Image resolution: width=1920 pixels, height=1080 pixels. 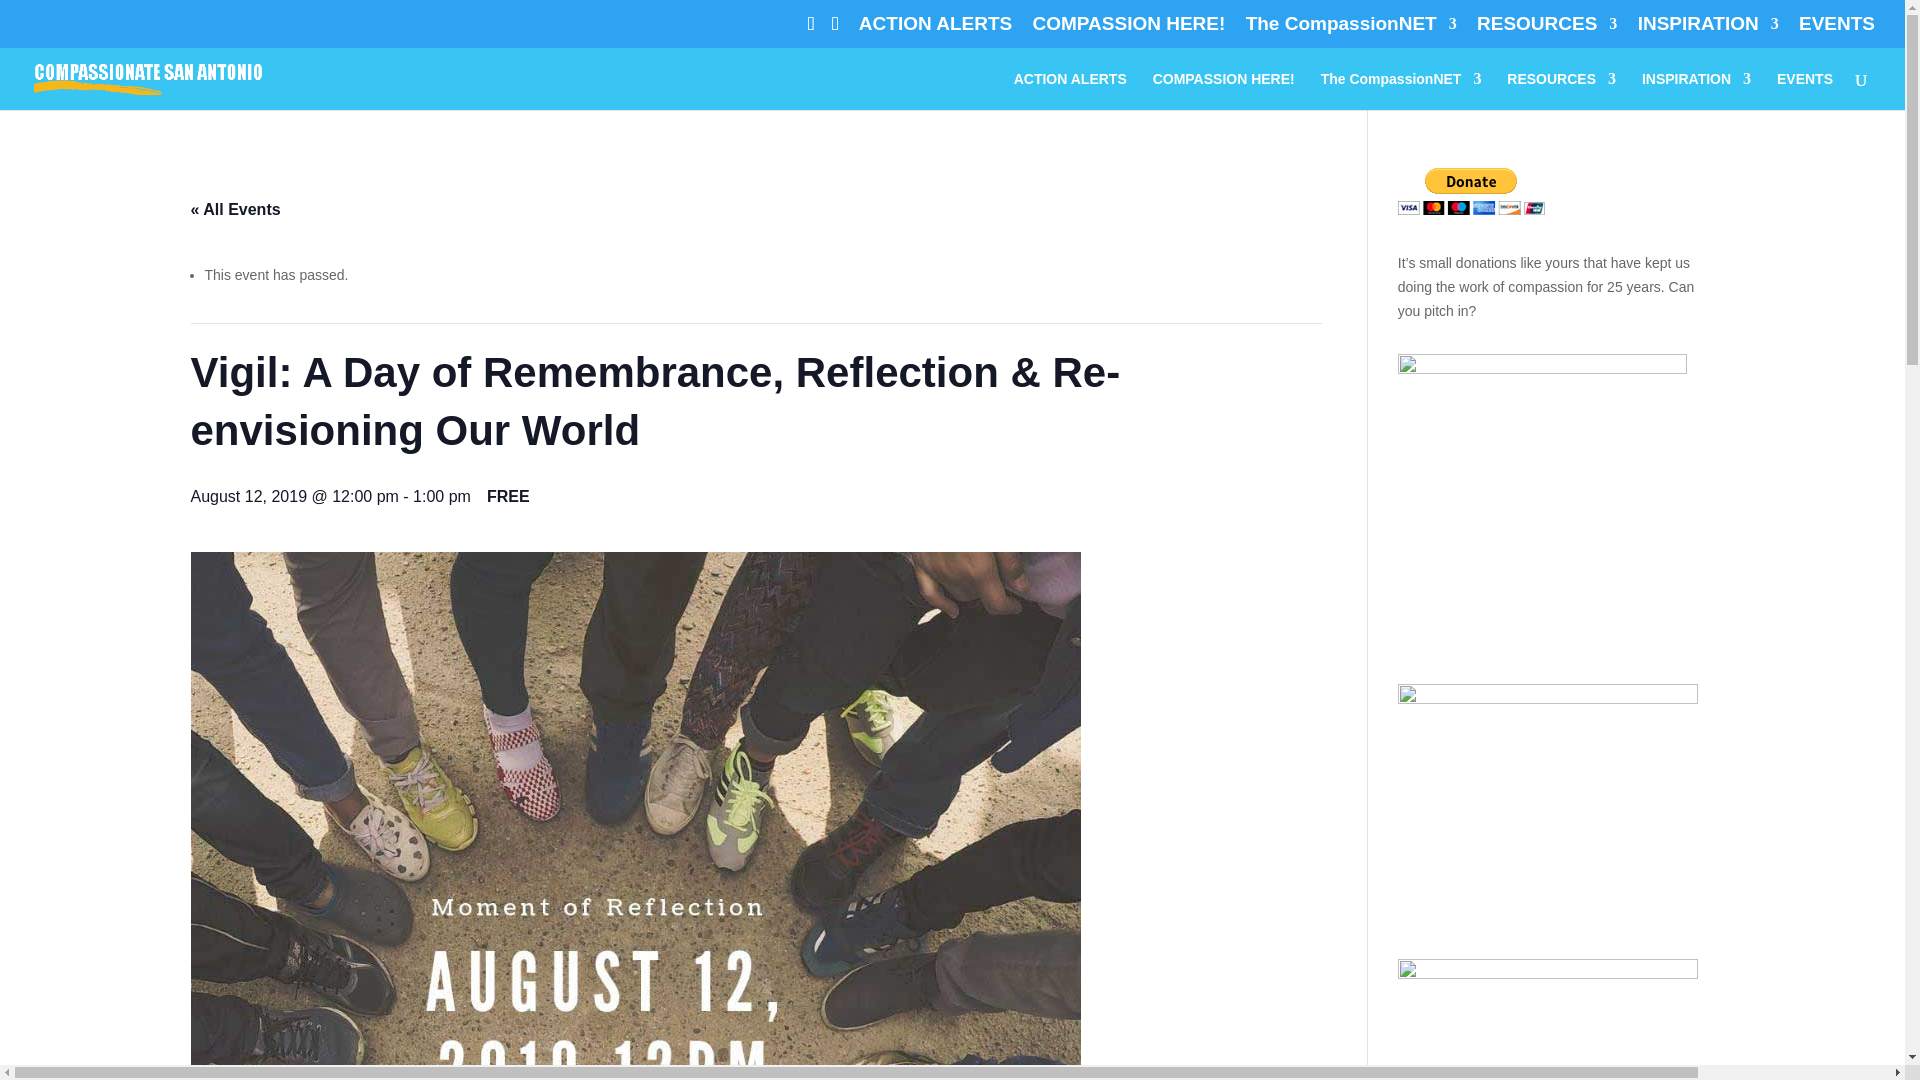 I want to click on ACTION ALERTS, so click(x=934, y=30).